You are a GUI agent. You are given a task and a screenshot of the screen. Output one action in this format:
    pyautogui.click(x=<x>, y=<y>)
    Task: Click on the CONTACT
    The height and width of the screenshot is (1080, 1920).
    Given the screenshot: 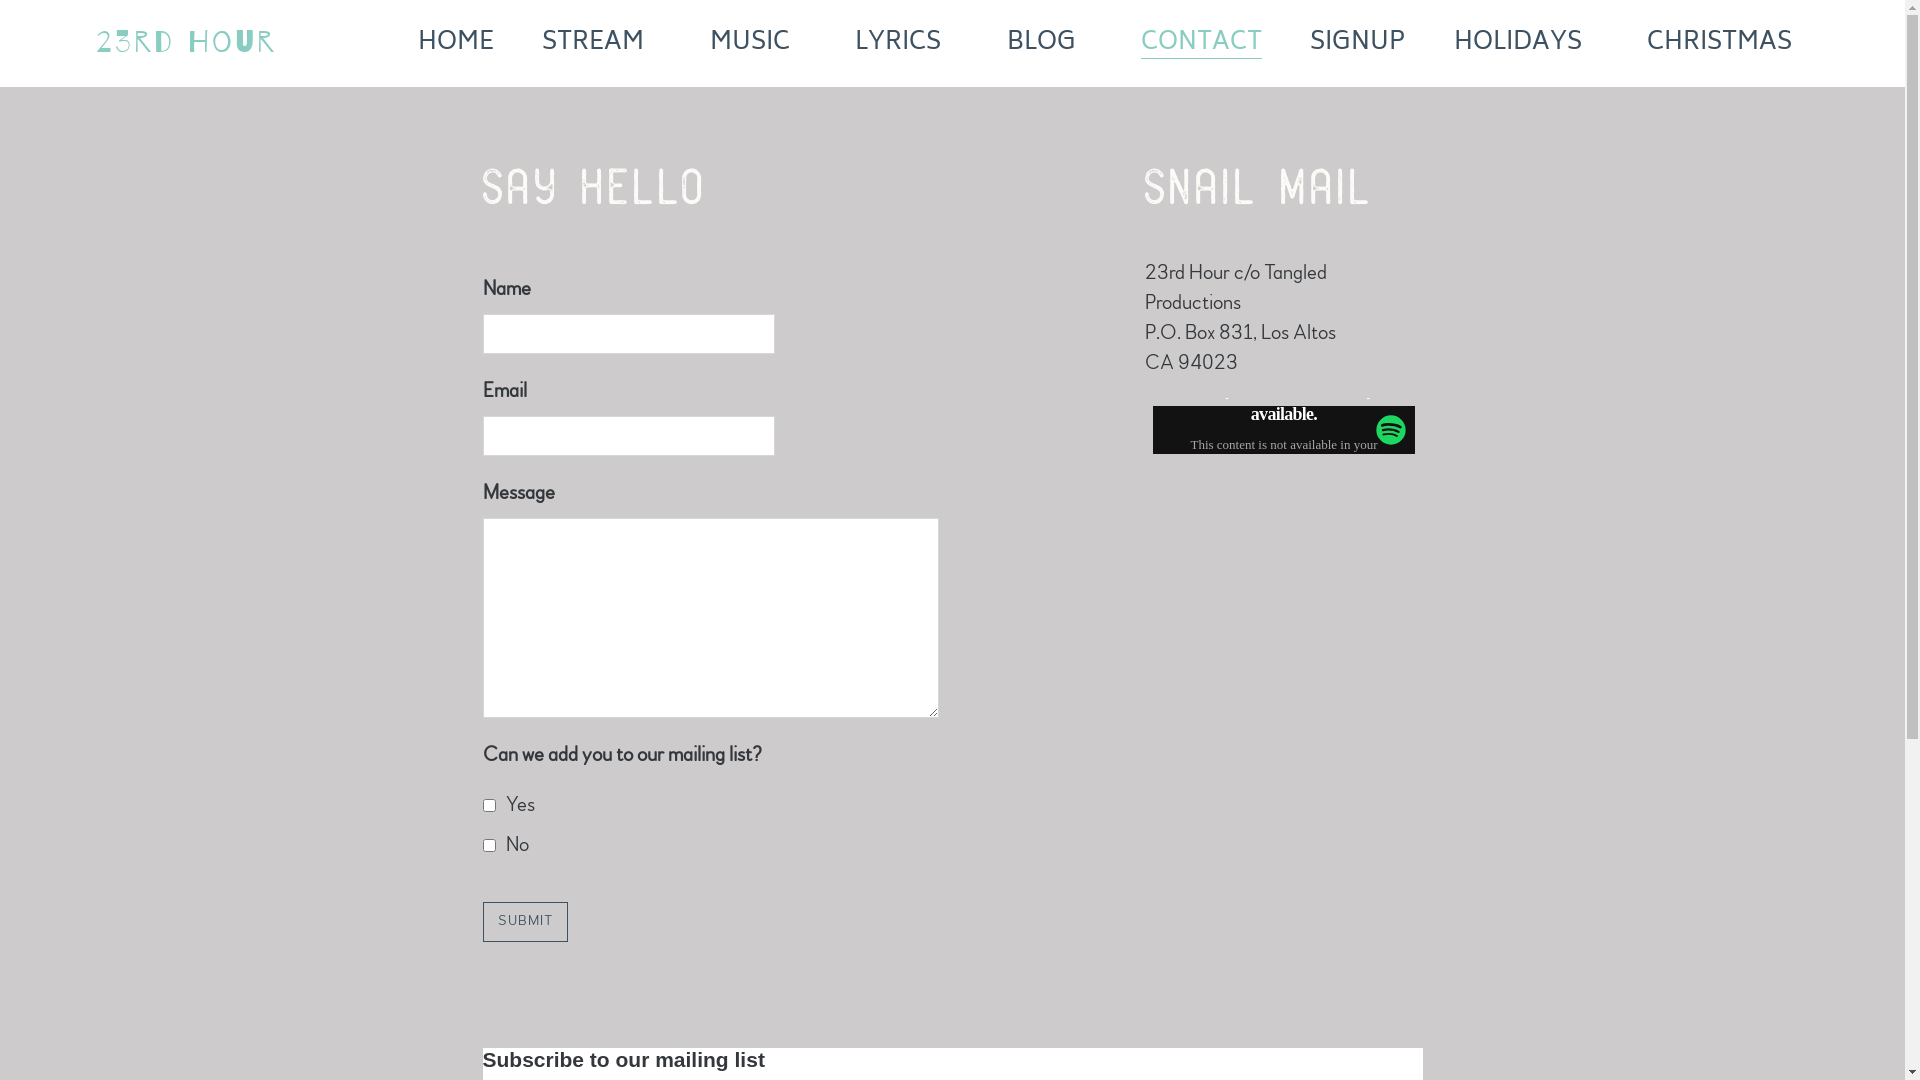 What is the action you would take?
    pyautogui.click(x=1202, y=44)
    